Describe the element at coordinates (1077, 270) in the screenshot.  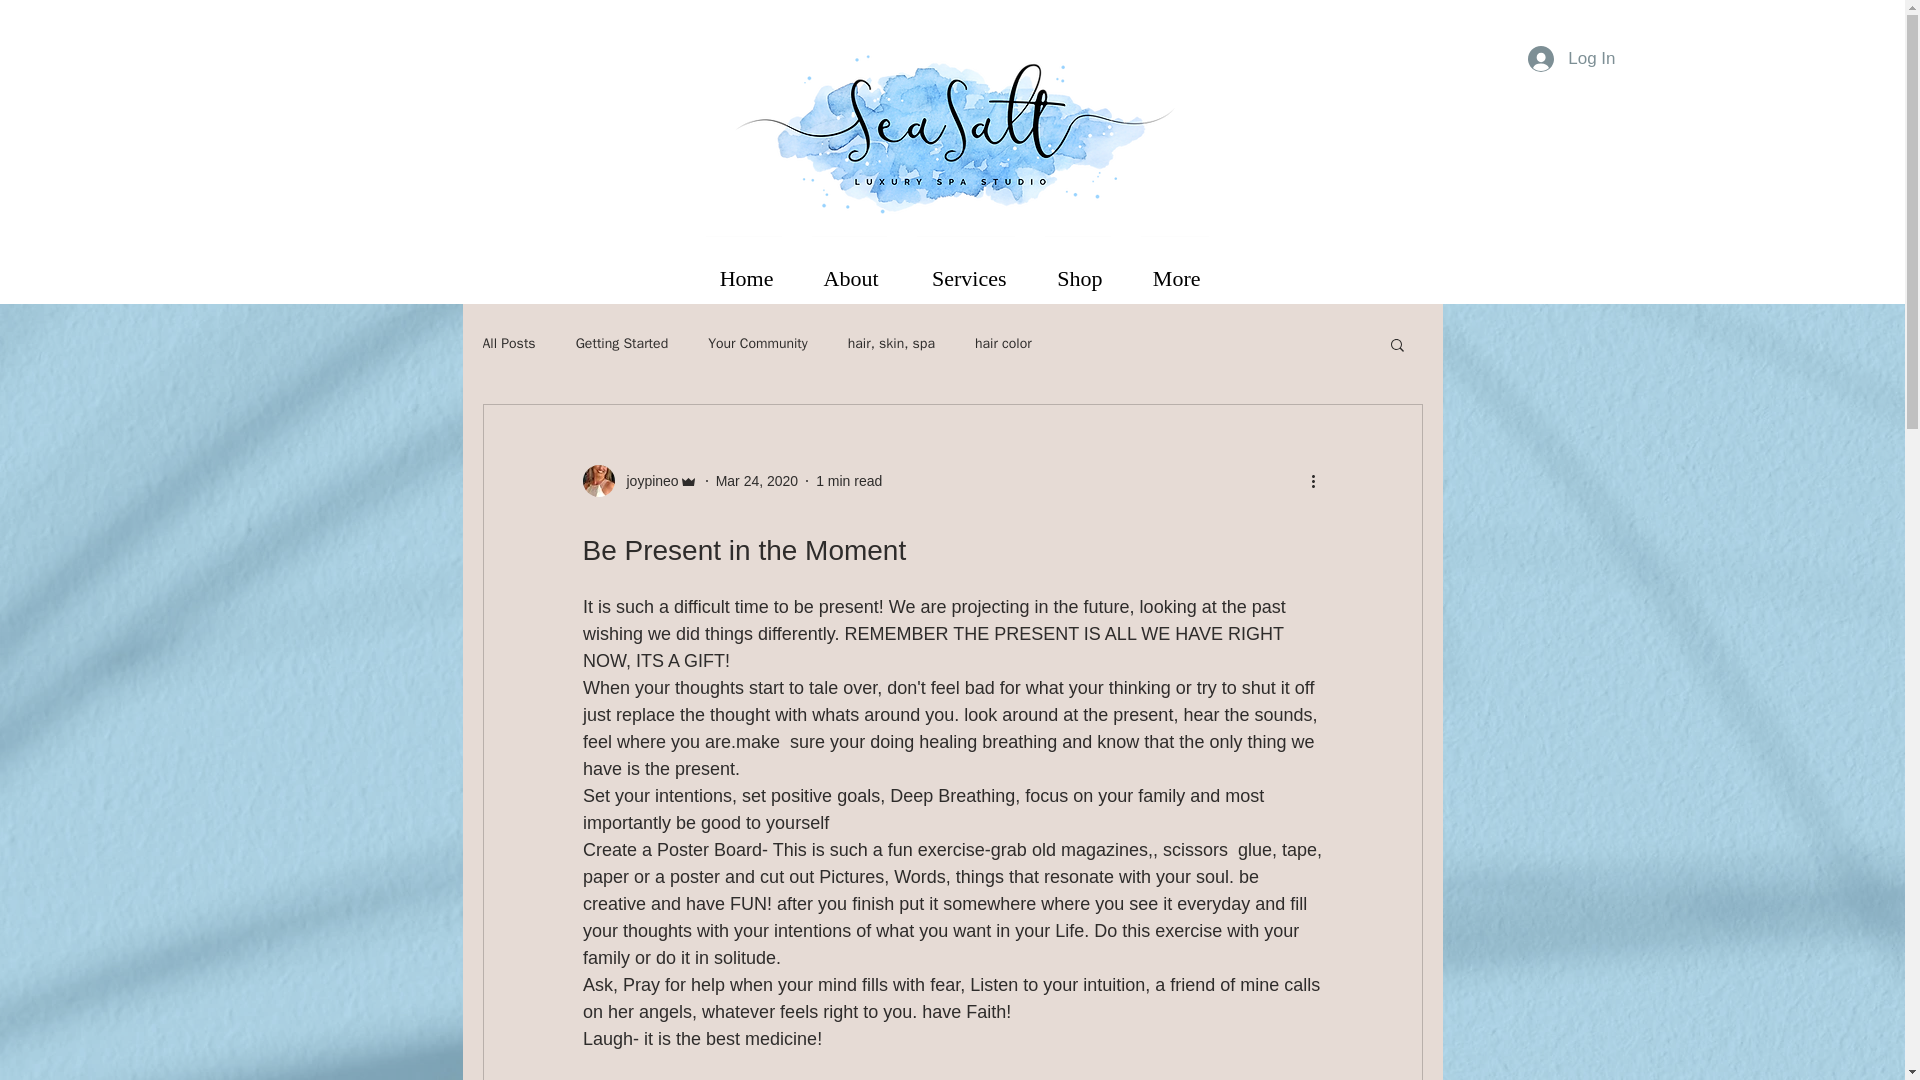
I see `Shop` at that location.